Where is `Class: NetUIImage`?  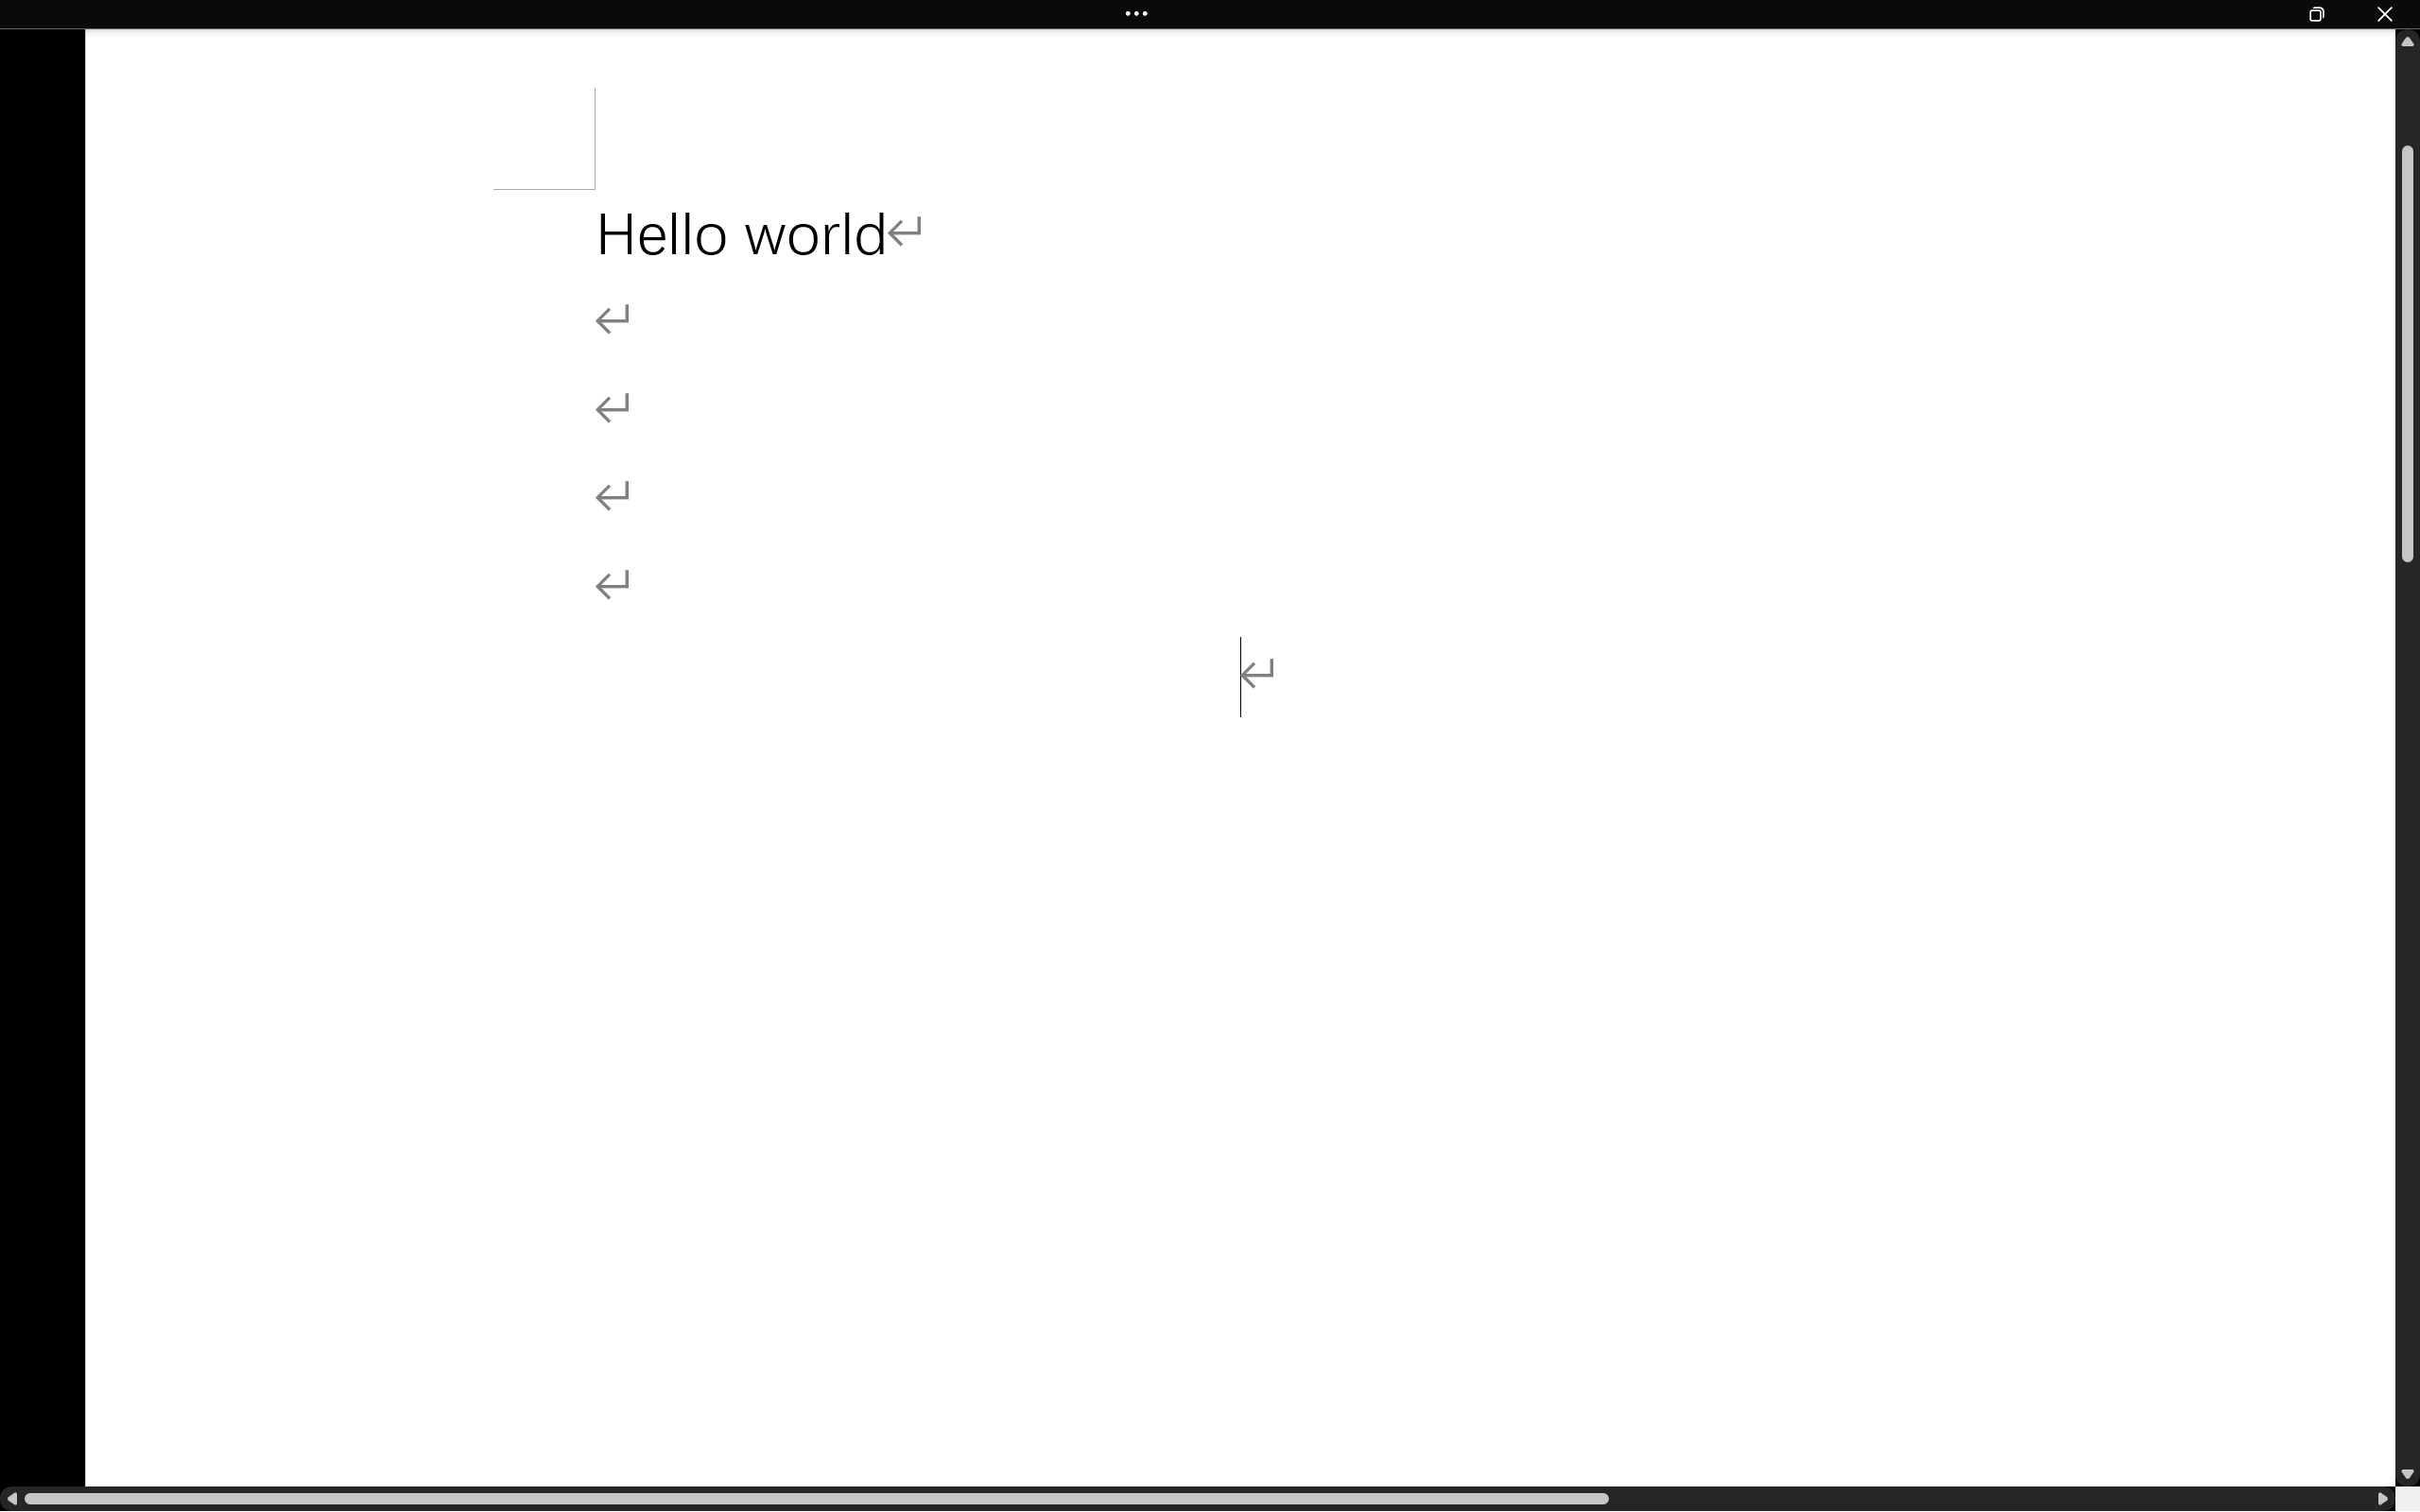 Class: NetUIImage is located at coordinates (1137, 14).